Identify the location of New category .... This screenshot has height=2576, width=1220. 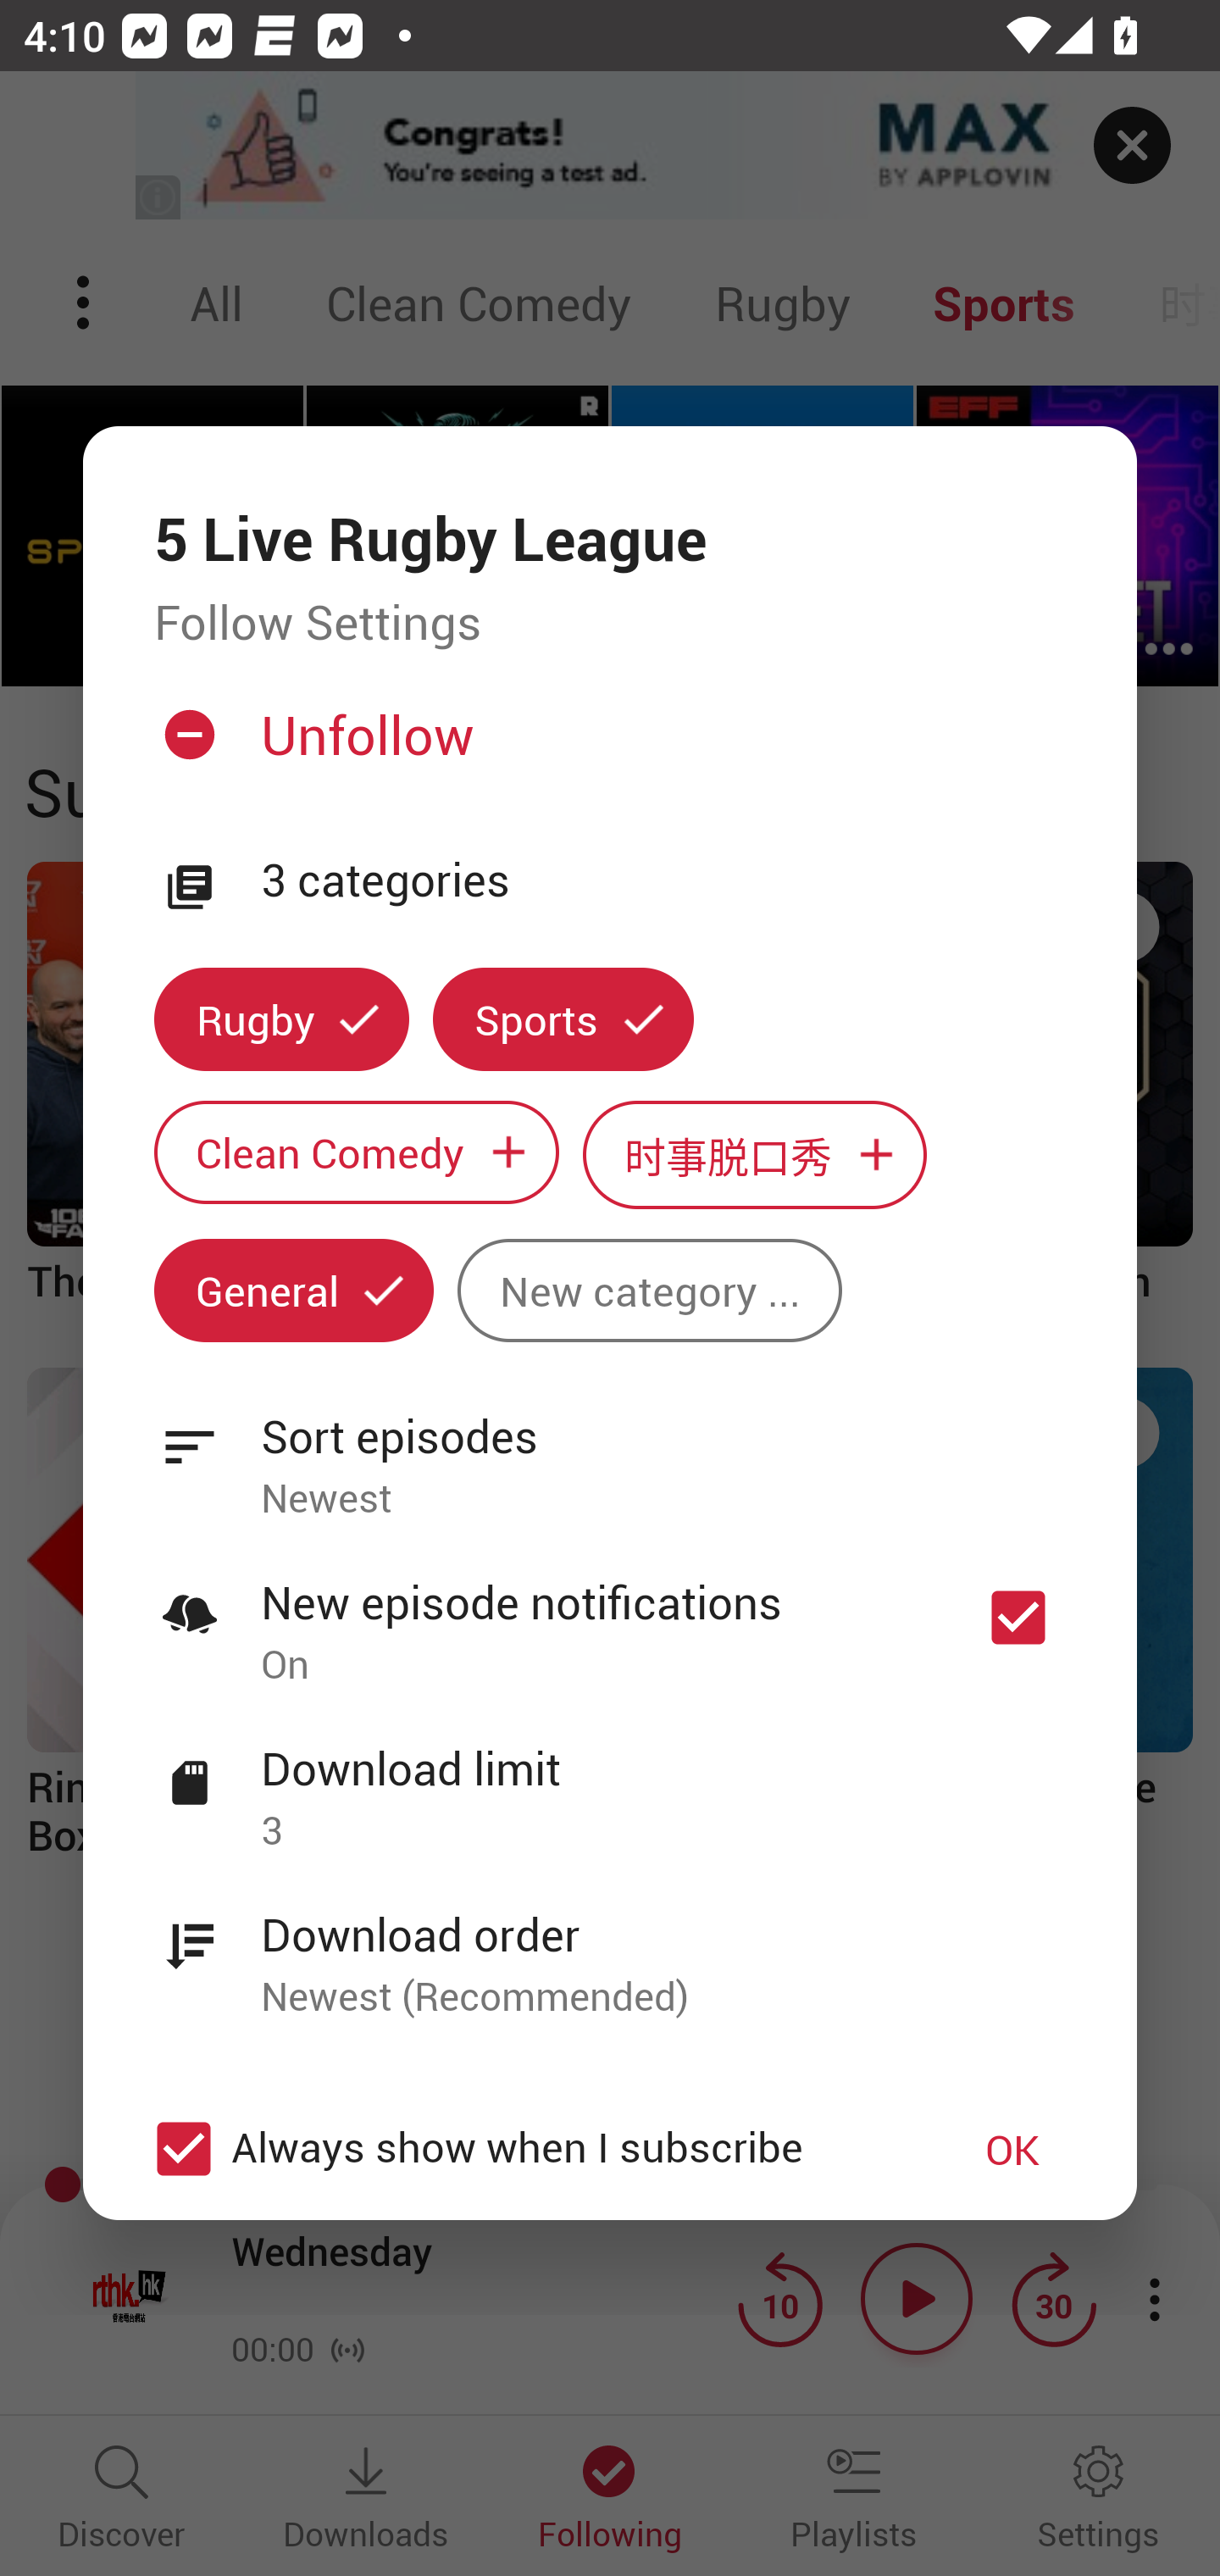
(649, 1290).